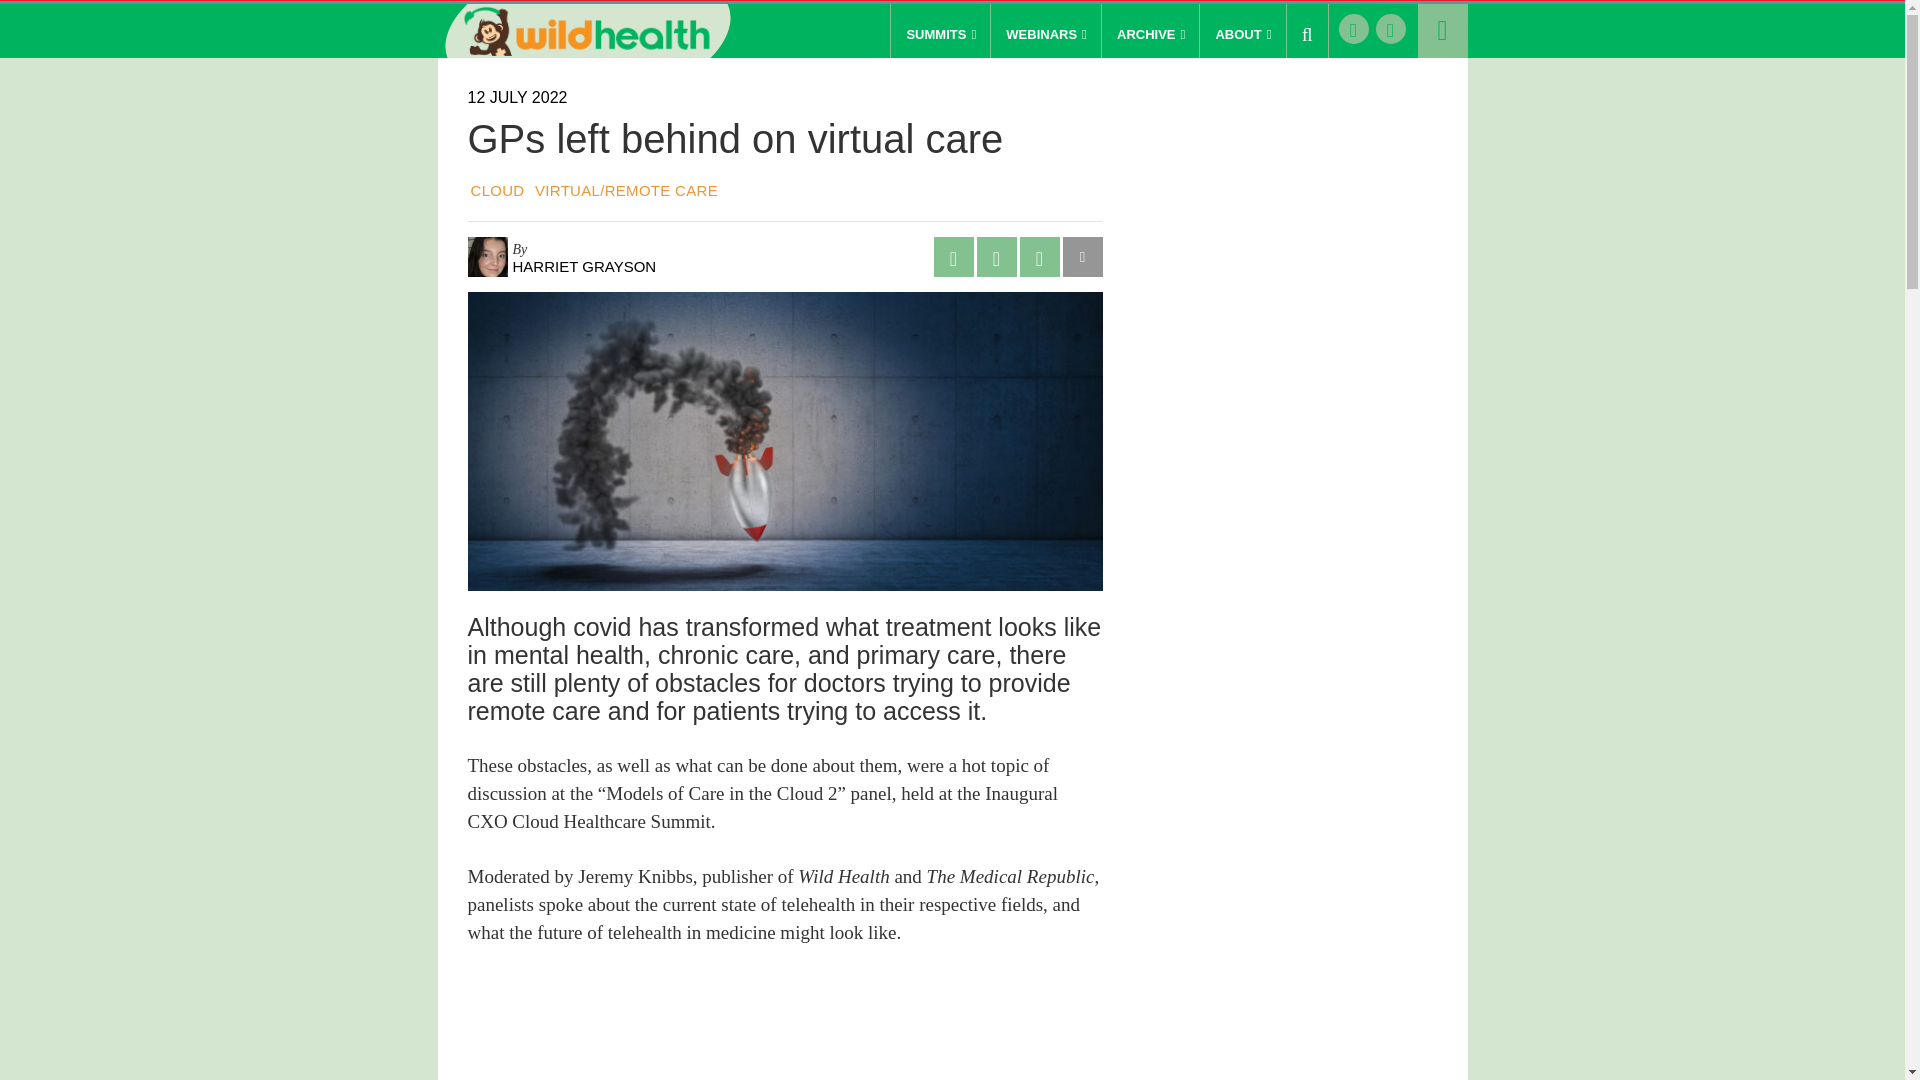  Describe the element at coordinates (1044, 34) in the screenshot. I see `WEBINARS` at that location.